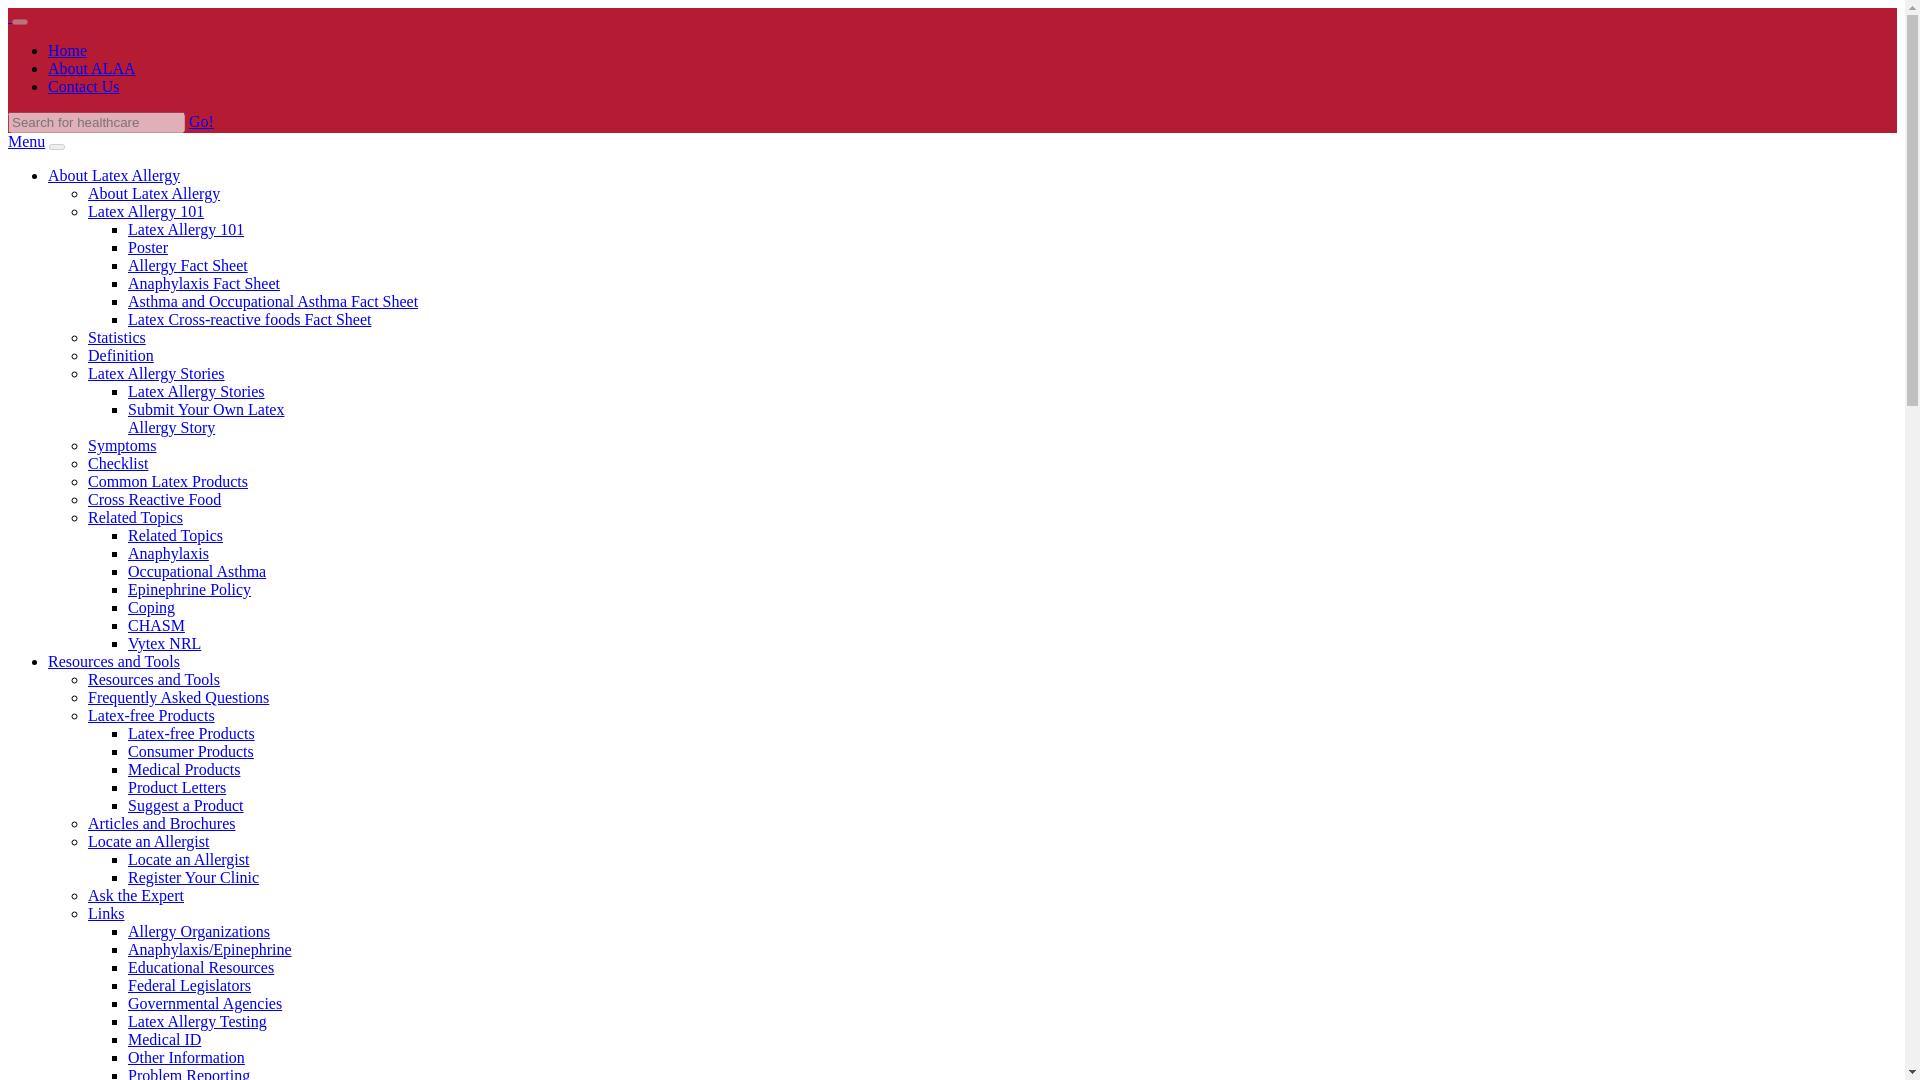  What do you see at coordinates (273, 300) in the screenshot?
I see `Asthma and Occupational Asthma Fact Sheet` at bounding box center [273, 300].